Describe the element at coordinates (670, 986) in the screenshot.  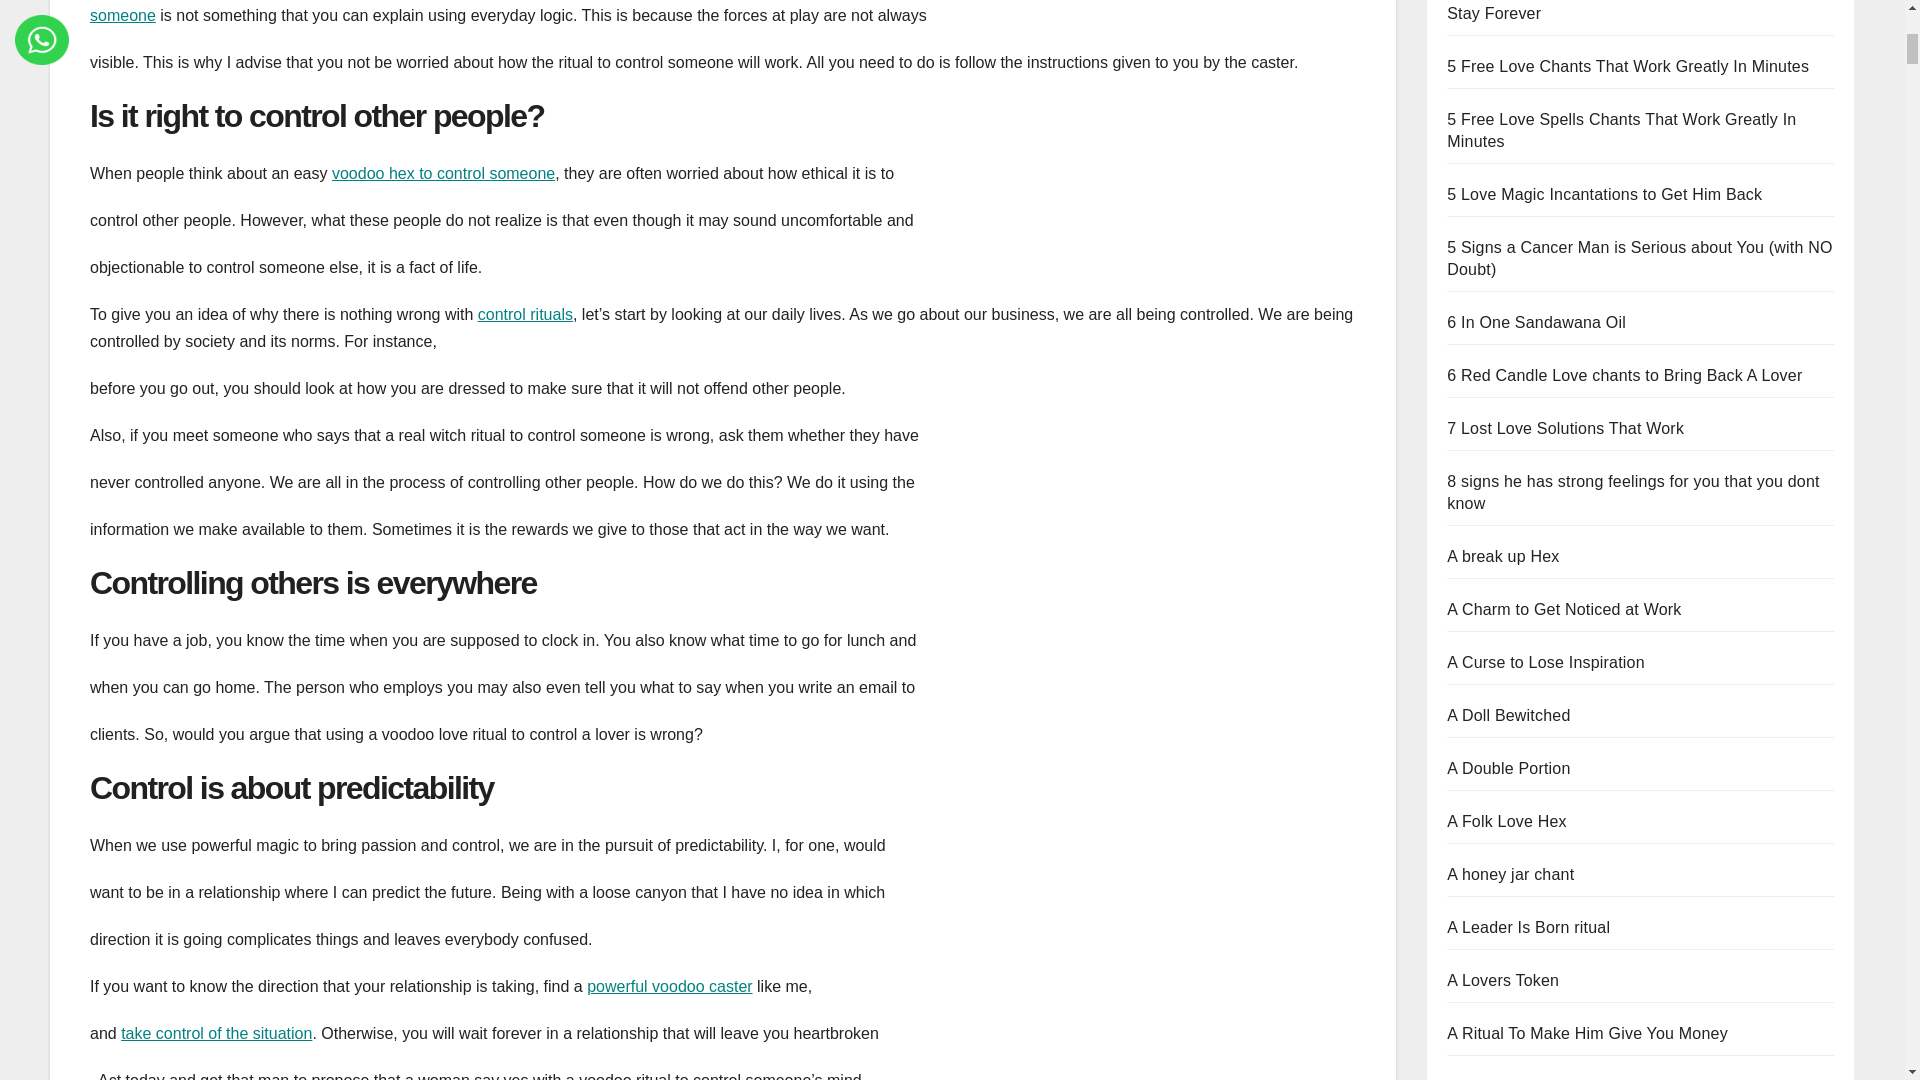
I see `powerful voodoo caster` at that location.